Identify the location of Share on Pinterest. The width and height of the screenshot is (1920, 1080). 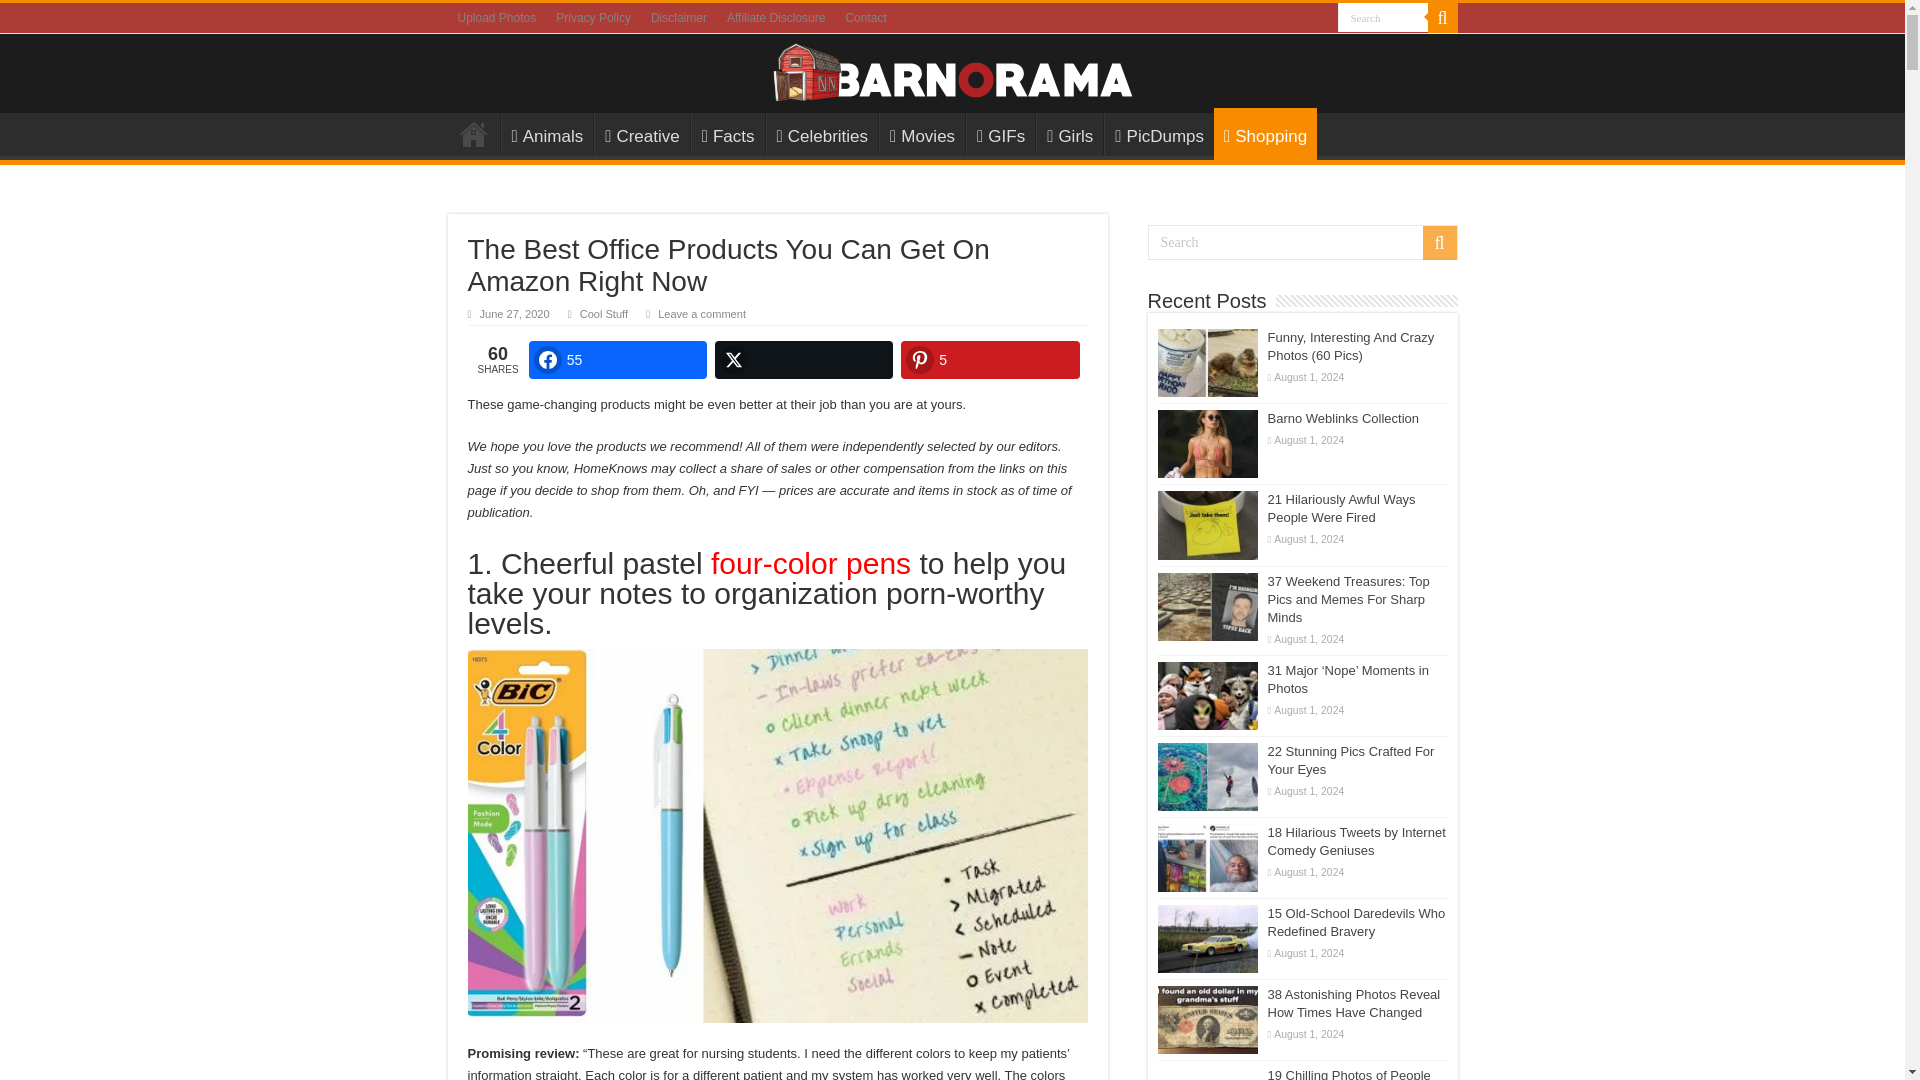
(990, 360).